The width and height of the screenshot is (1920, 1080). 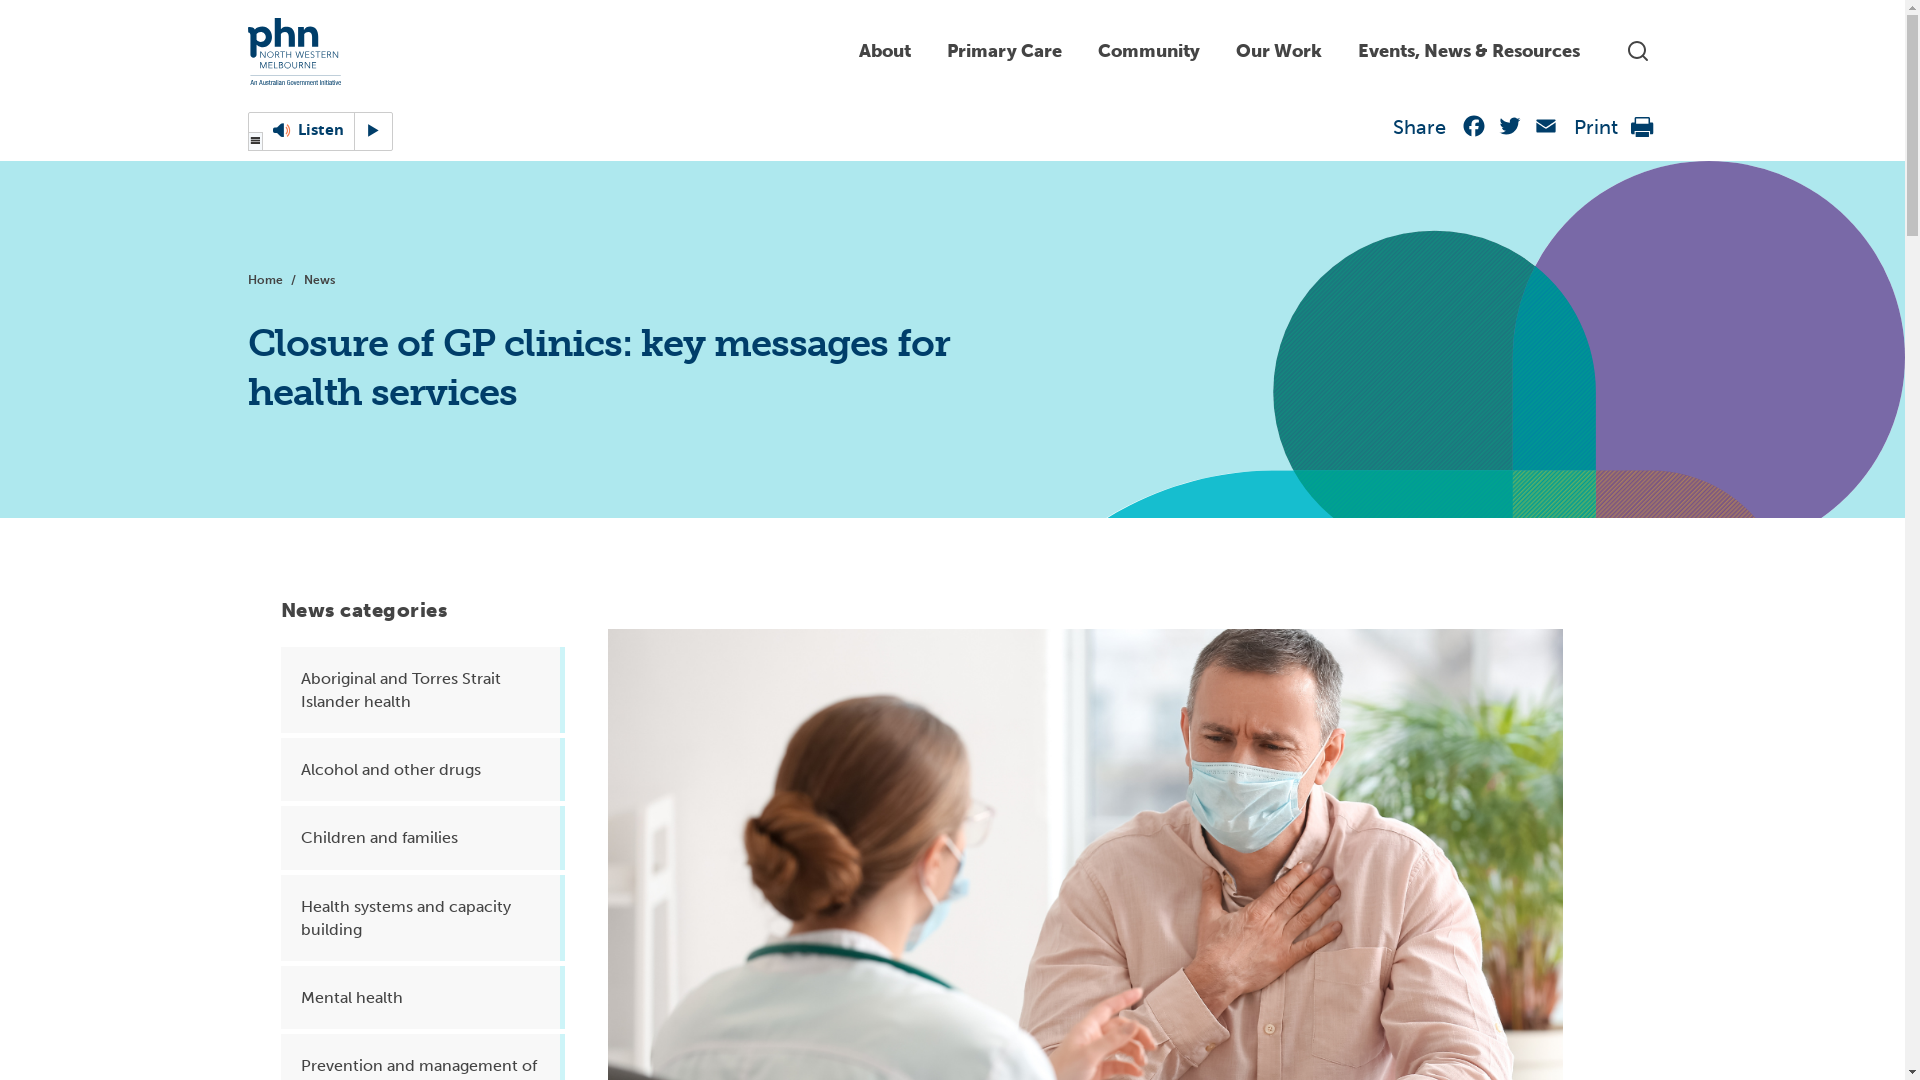 What do you see at coordinates (422, 770) in the screenshot?
I see `Alcohol and other drugs` at bounding box center [422, 770].